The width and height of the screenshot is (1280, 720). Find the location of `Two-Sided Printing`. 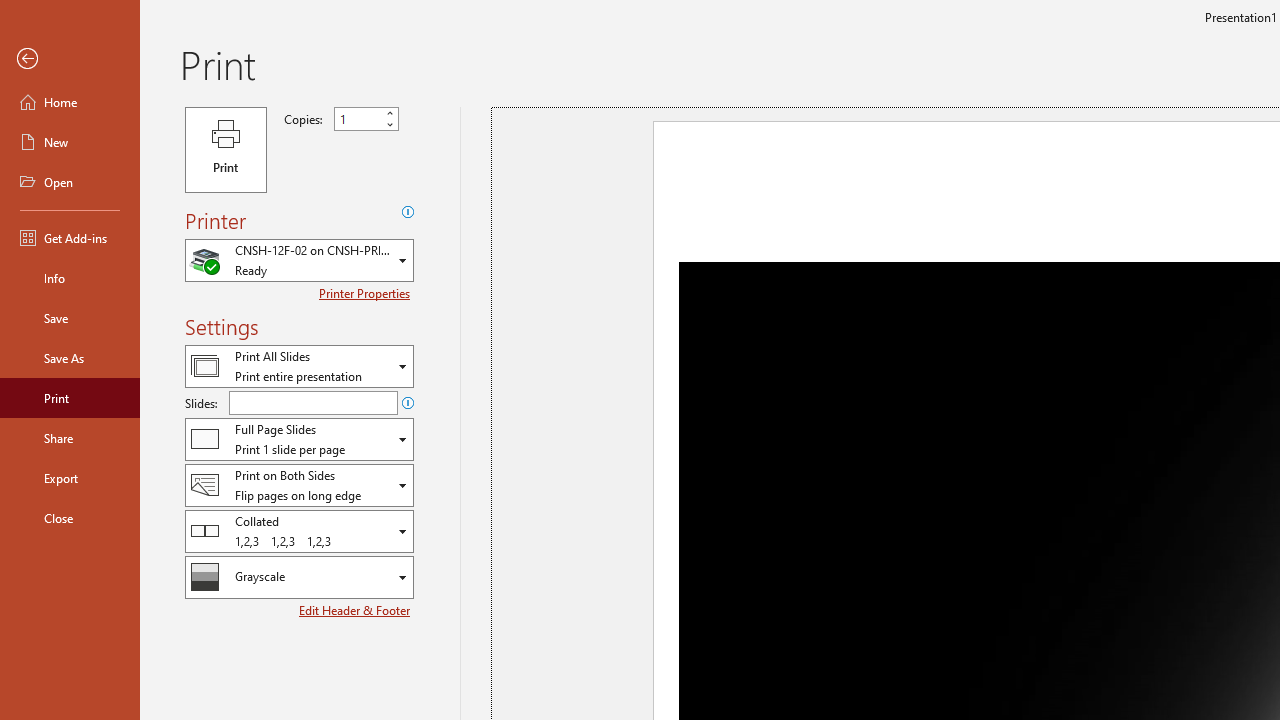

Two-Sided Printing is located at coordinates (299, 484).